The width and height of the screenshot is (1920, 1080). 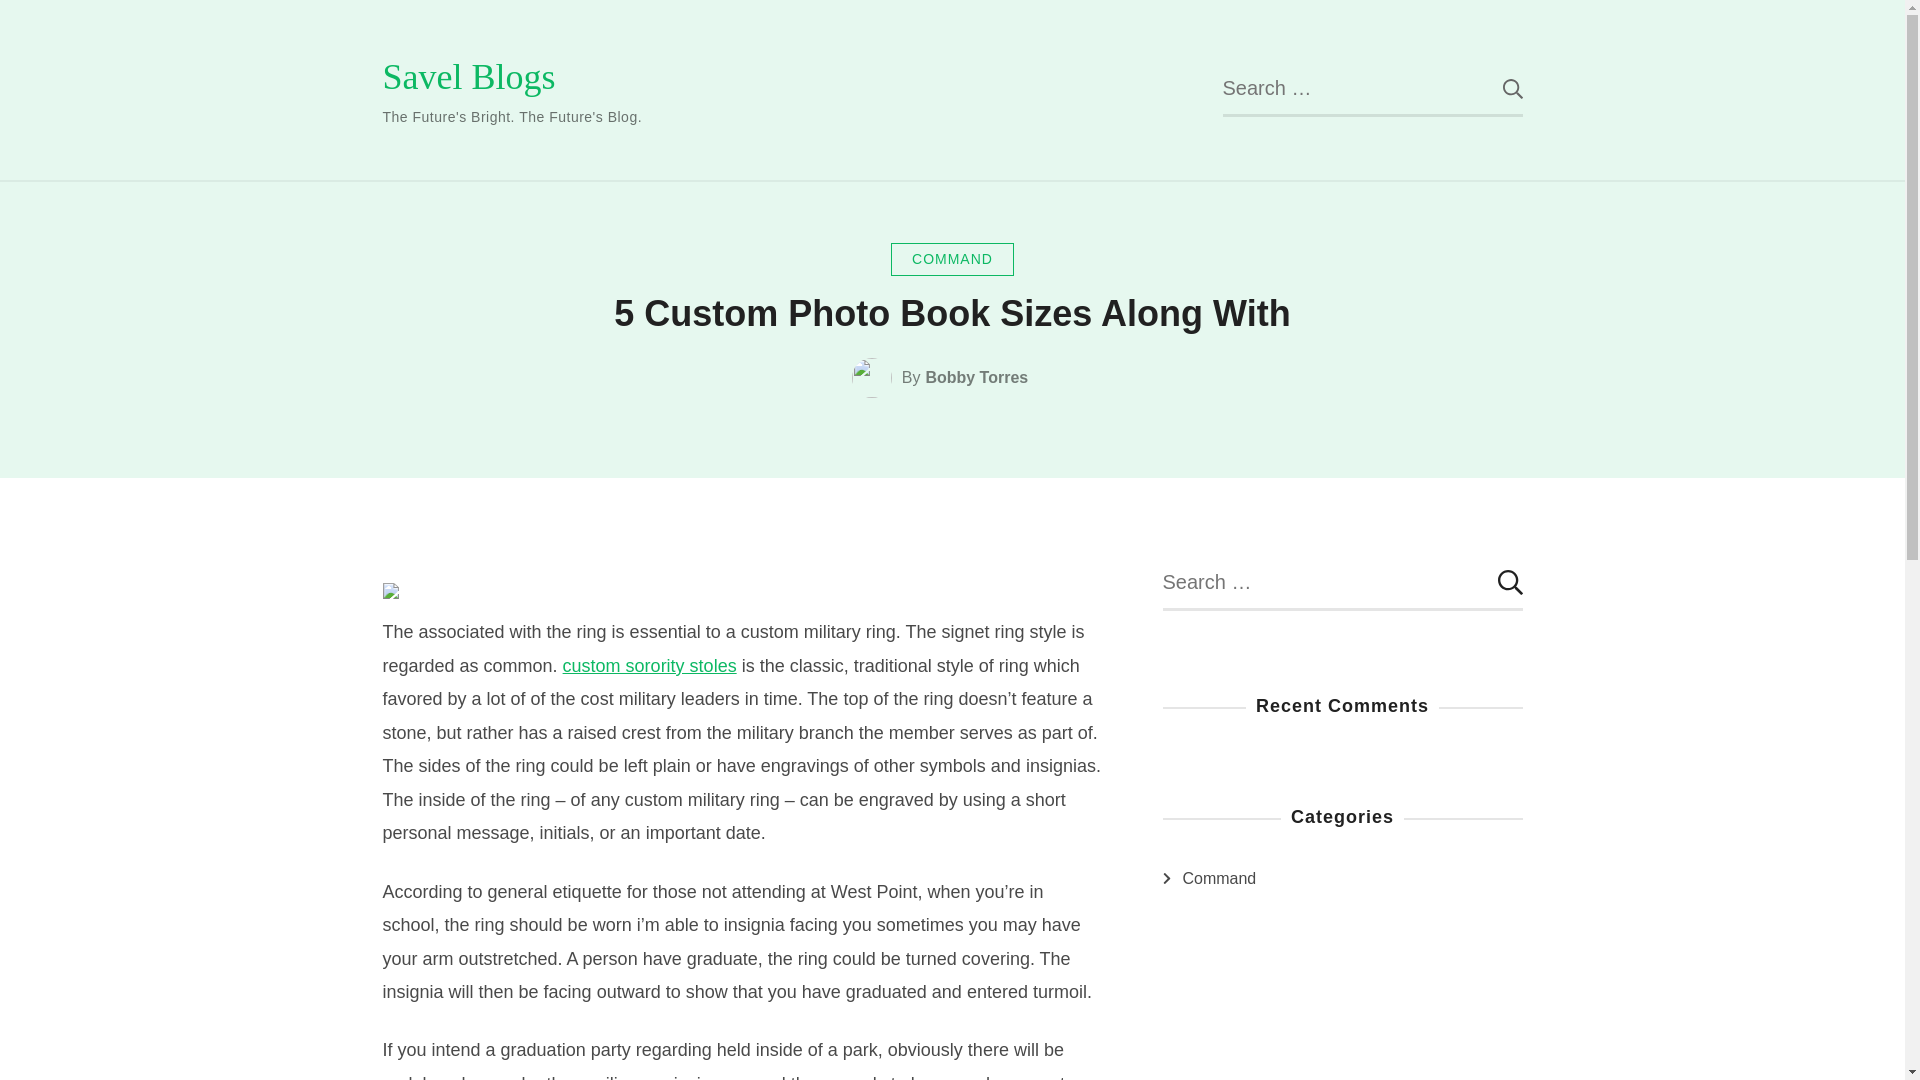 What do you see at coordinates (1497, 88) in the screenshot?
I see `Search` at bounding box center [1497, 88].